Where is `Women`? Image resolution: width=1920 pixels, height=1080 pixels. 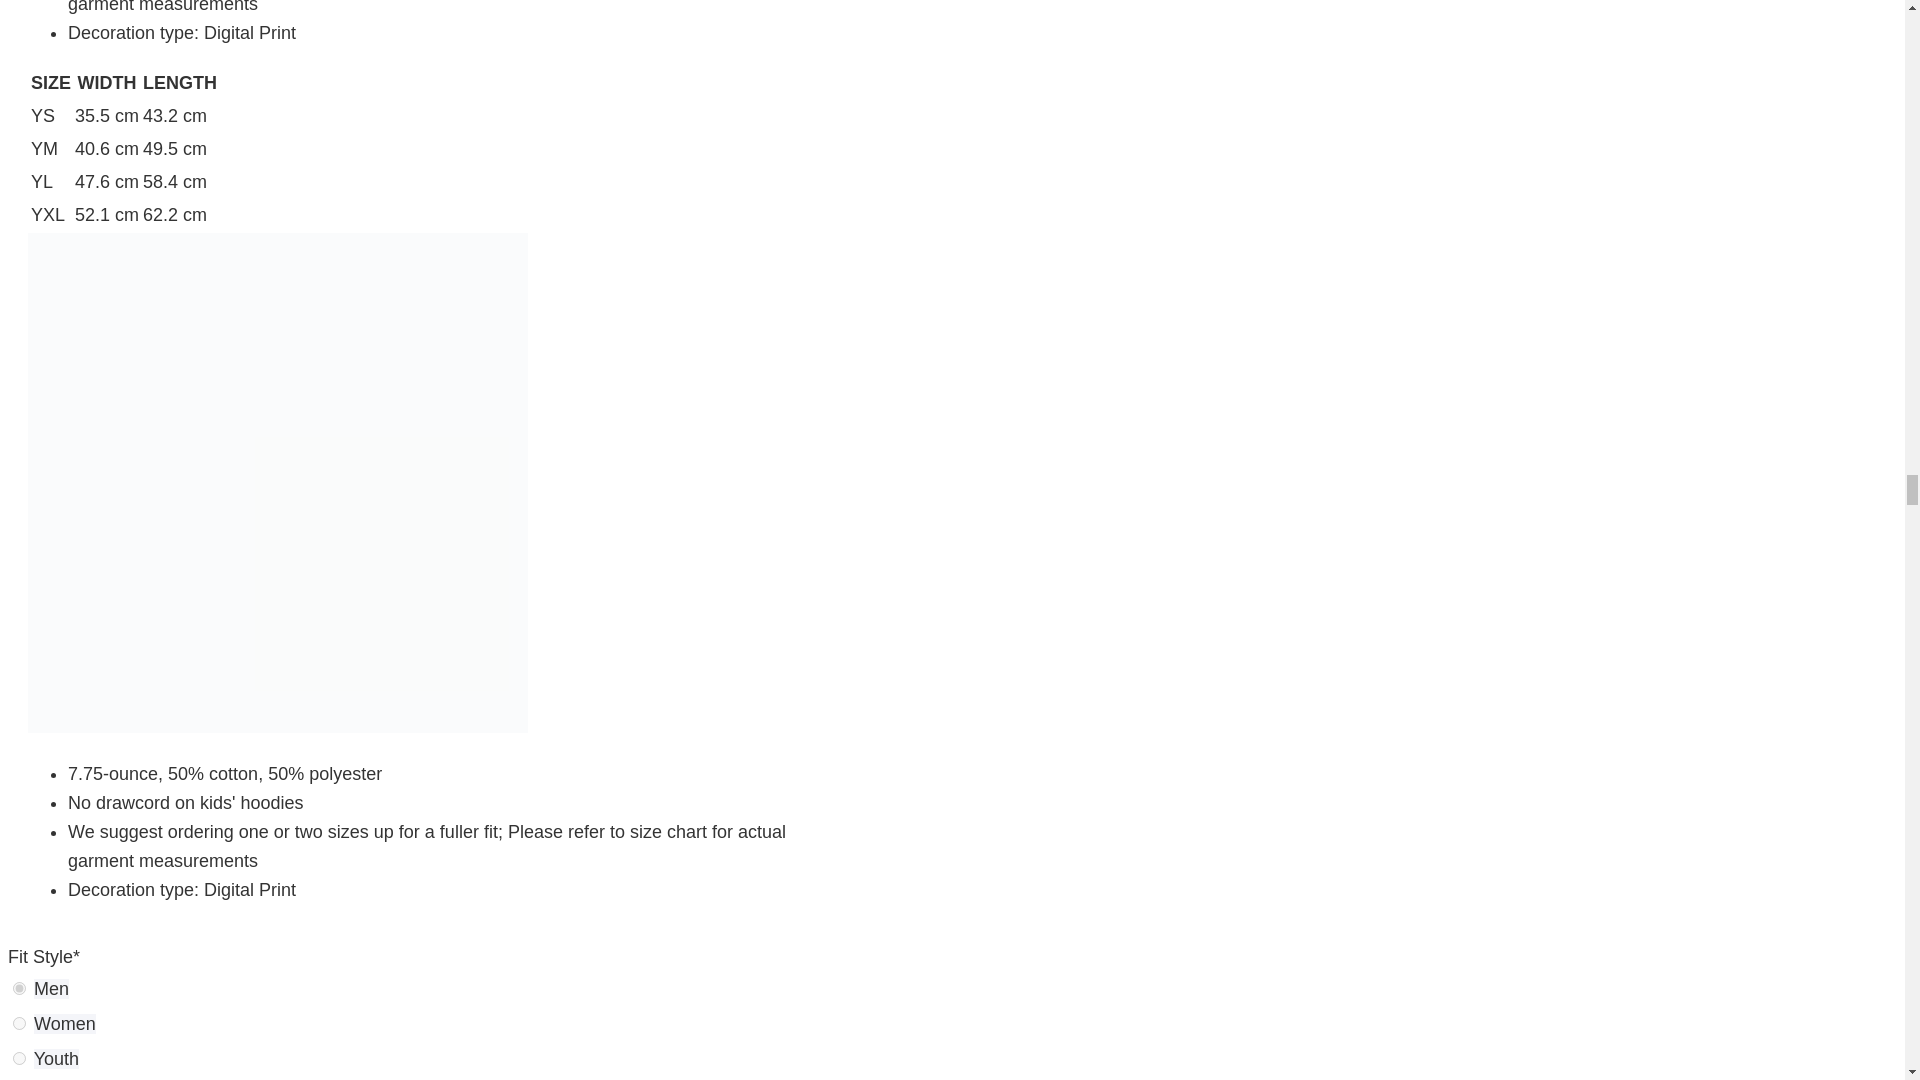
Women is located at coordinates (65, 1024).